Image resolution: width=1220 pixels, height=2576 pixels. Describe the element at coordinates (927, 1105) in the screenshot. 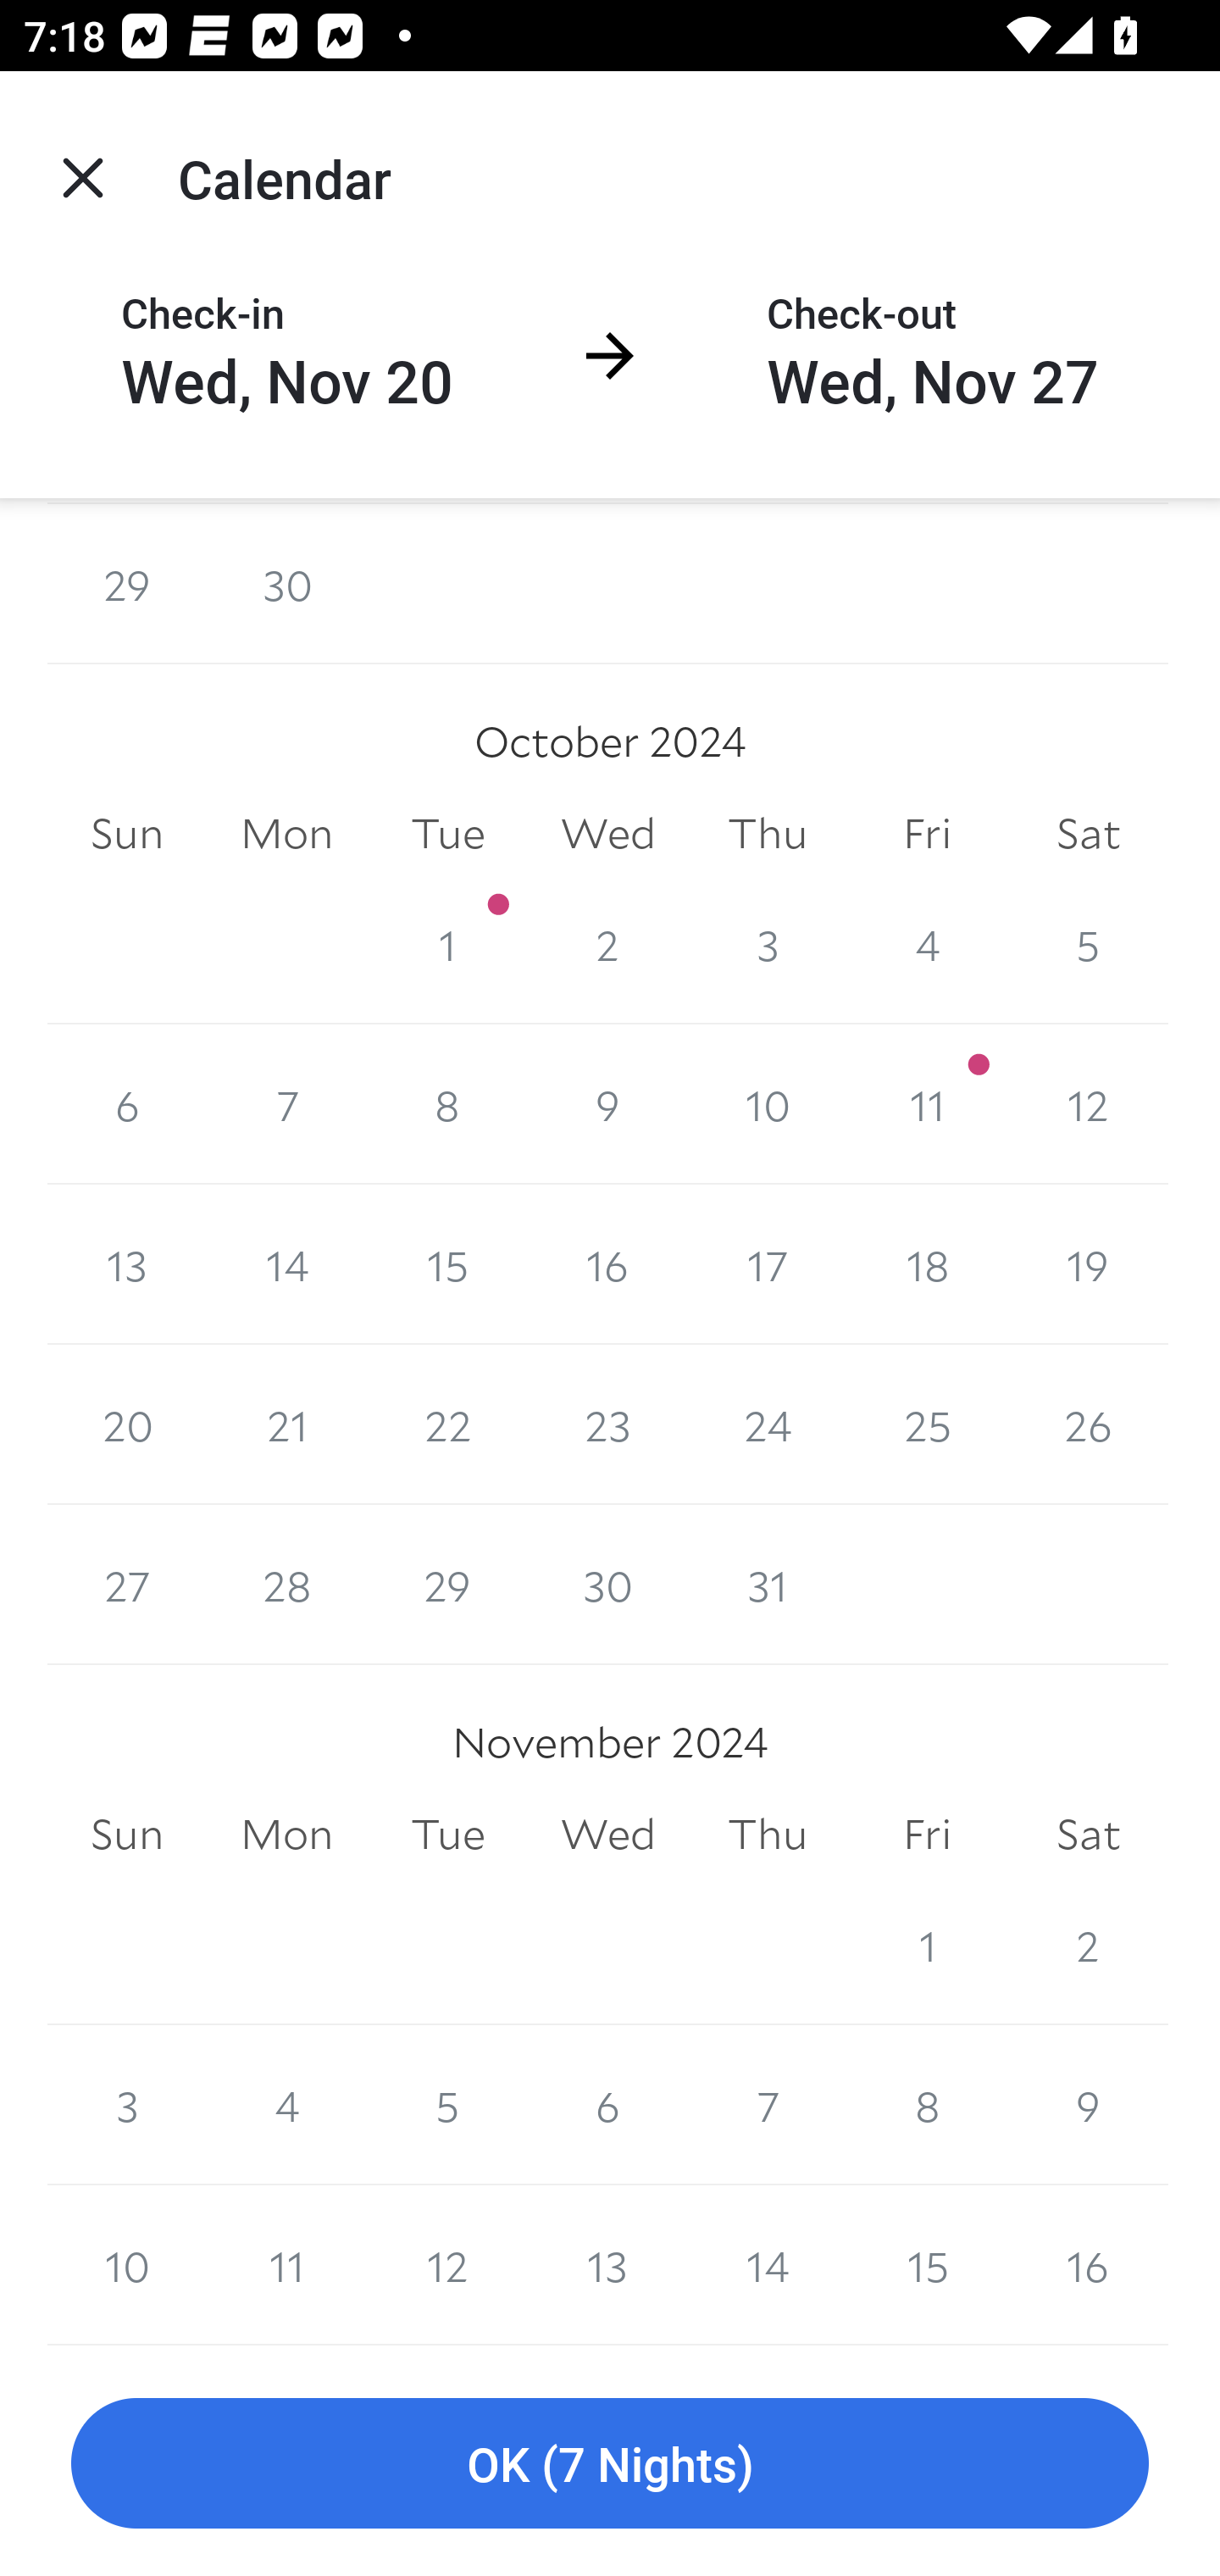

I see `11 11 October 2024` at that location.